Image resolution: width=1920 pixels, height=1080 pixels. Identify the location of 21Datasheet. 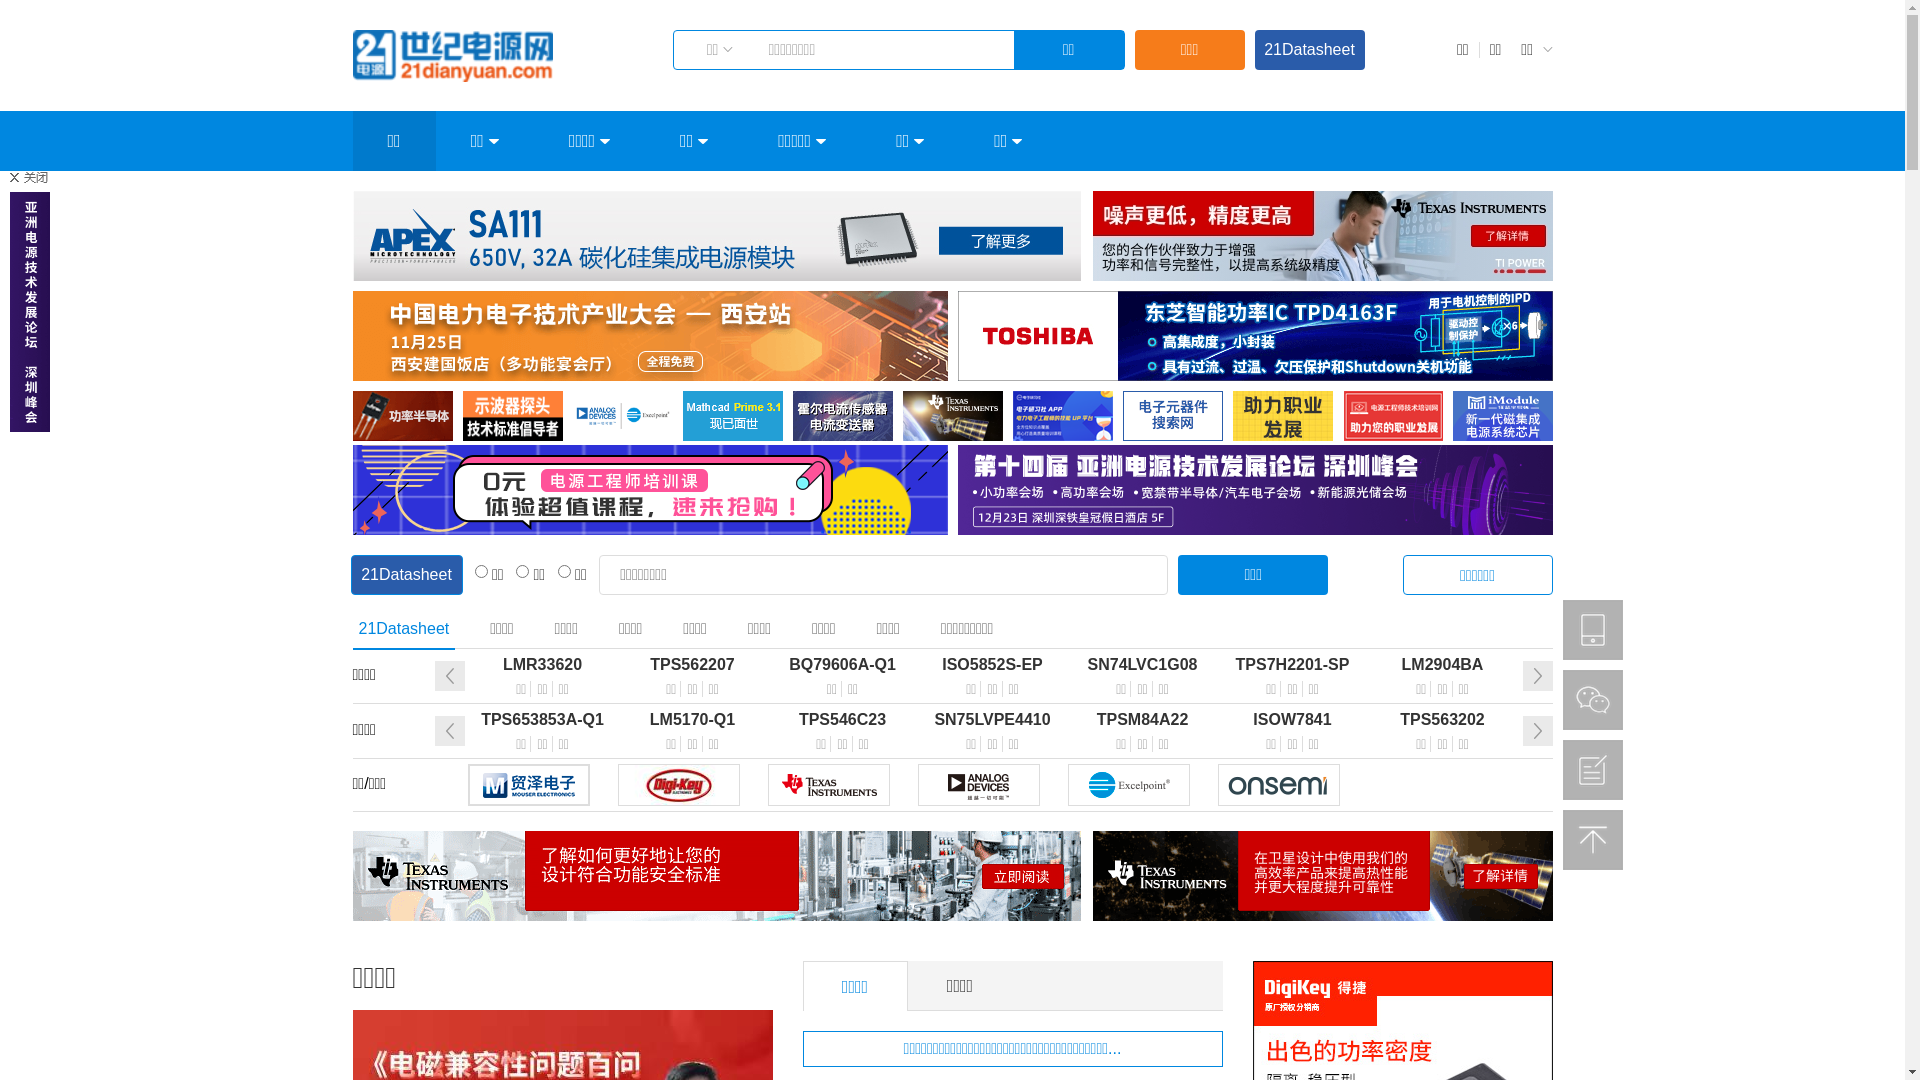
(1309, 50).